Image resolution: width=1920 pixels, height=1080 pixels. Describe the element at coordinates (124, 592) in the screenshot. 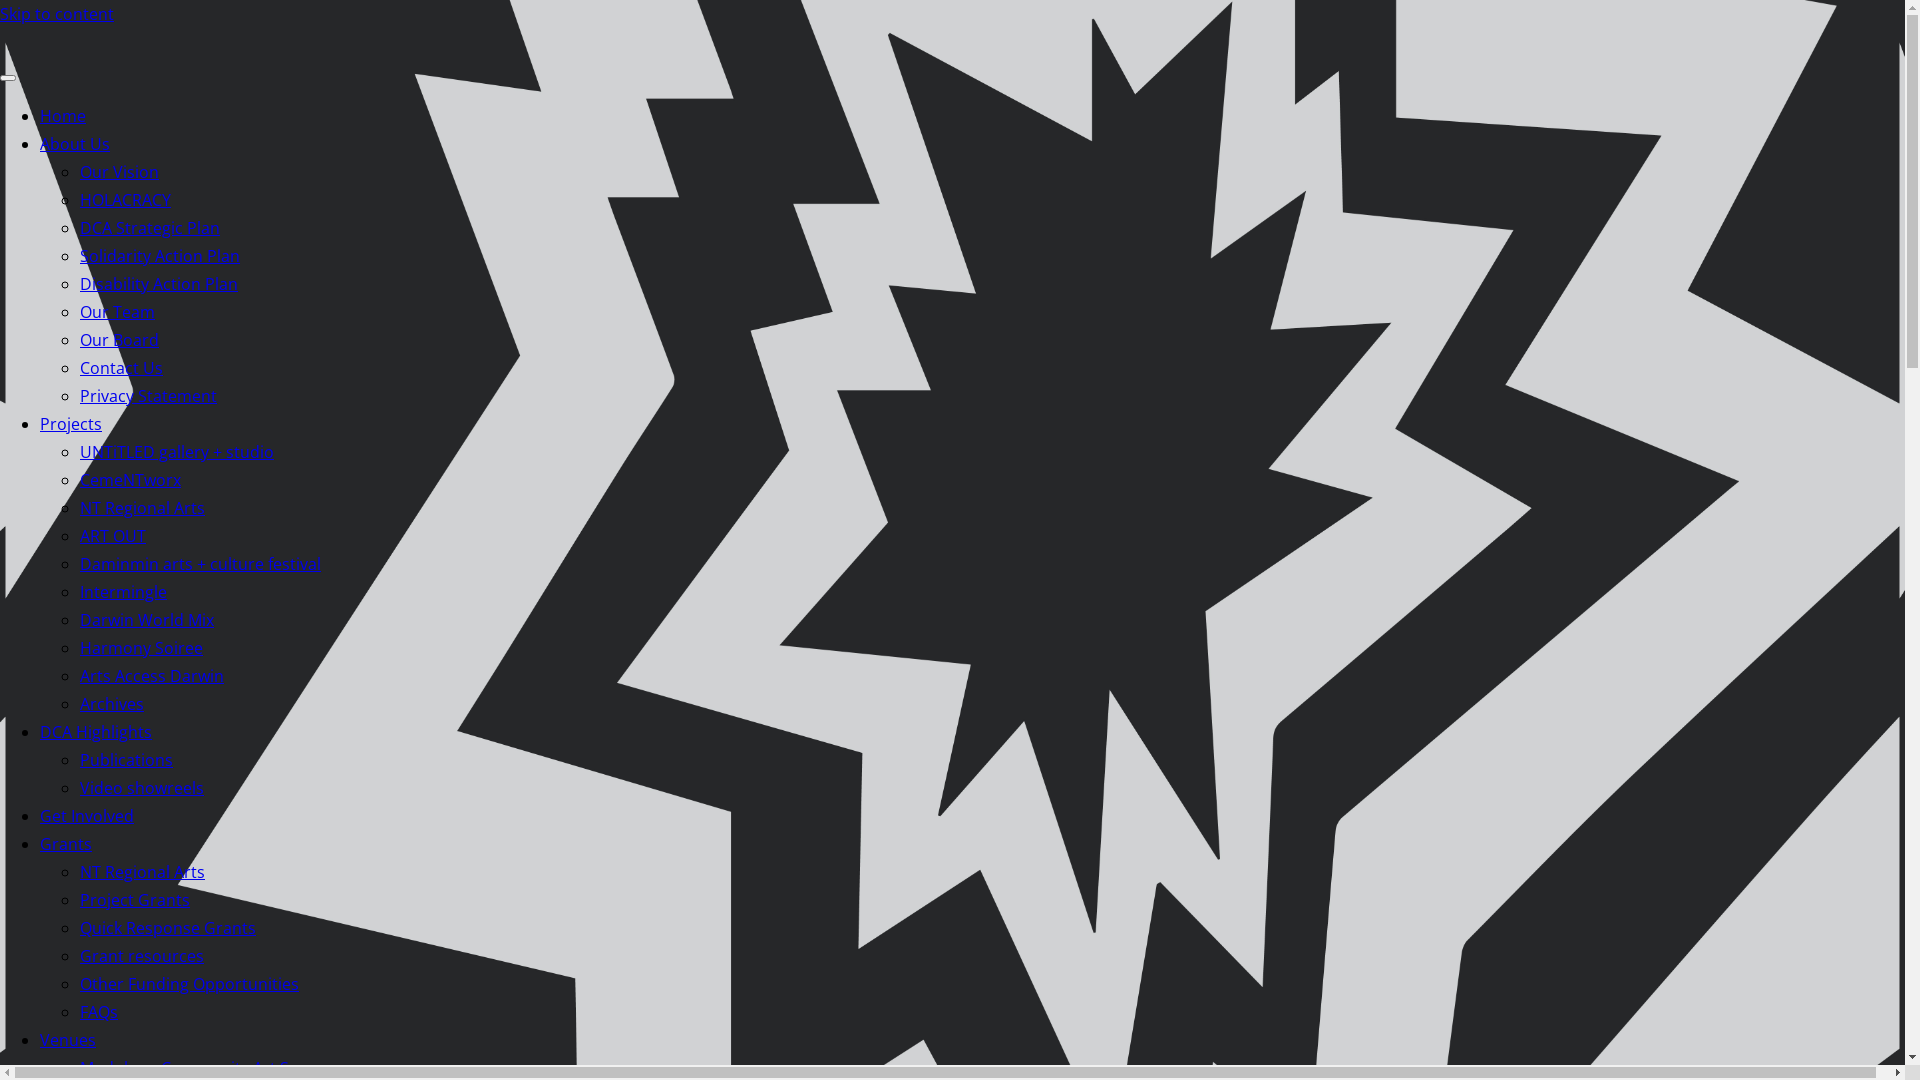

I see `Intermingle` at that location.